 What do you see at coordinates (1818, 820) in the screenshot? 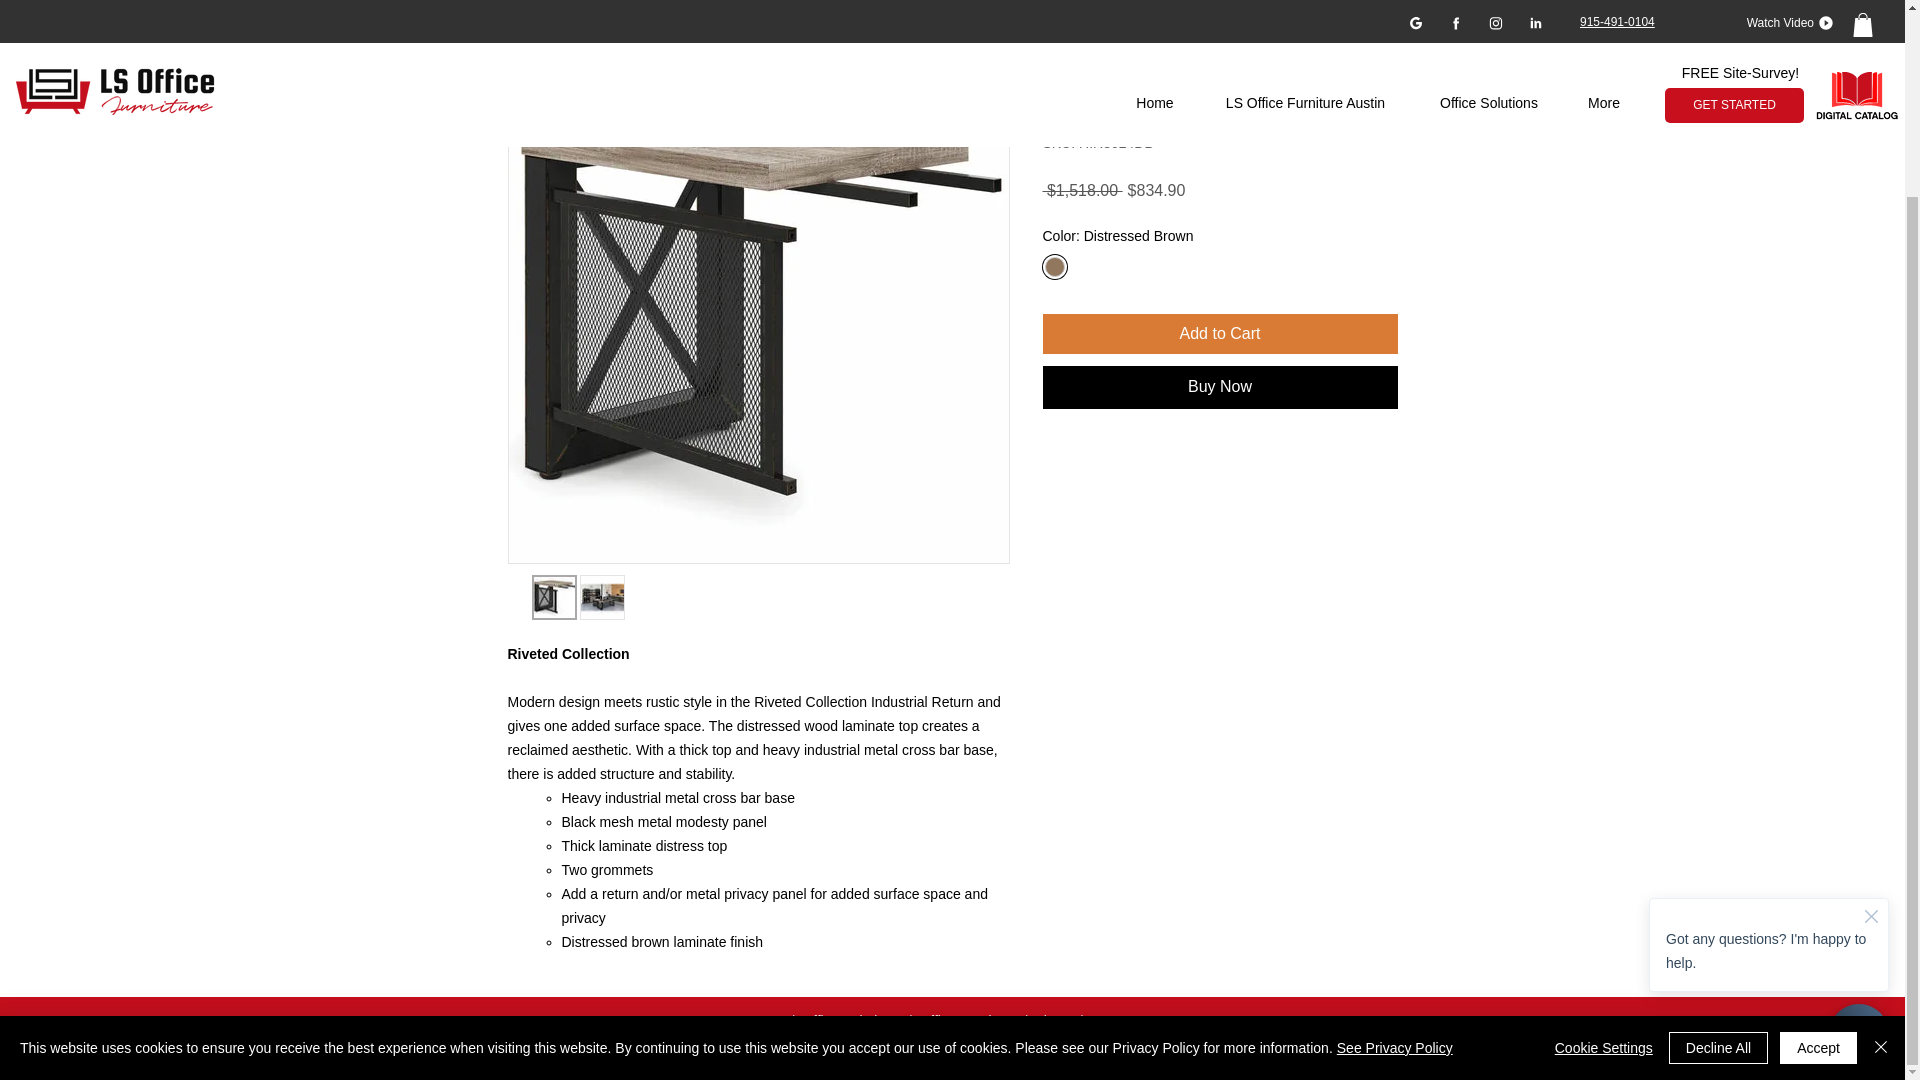
I see `Accept` at bounding box center [1818, 820].